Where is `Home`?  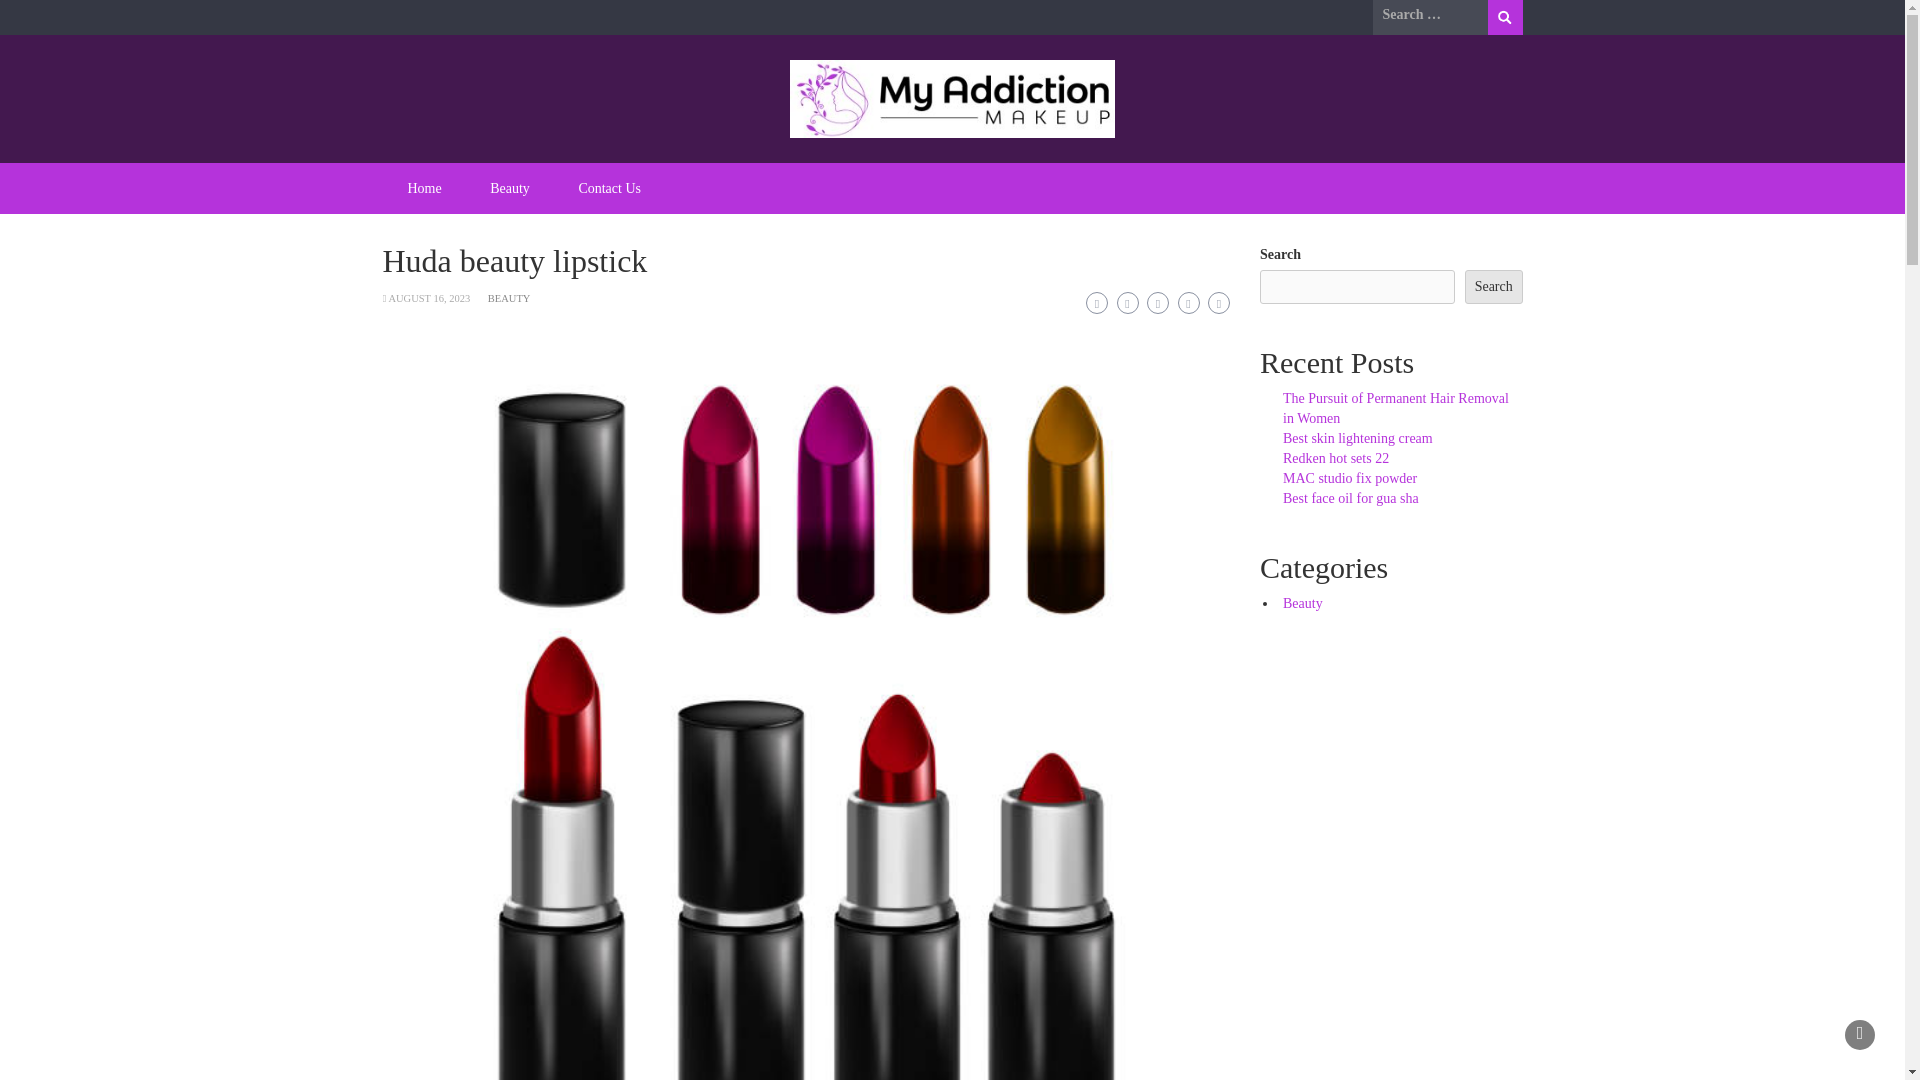 Home is located at coordinates (424, 188).